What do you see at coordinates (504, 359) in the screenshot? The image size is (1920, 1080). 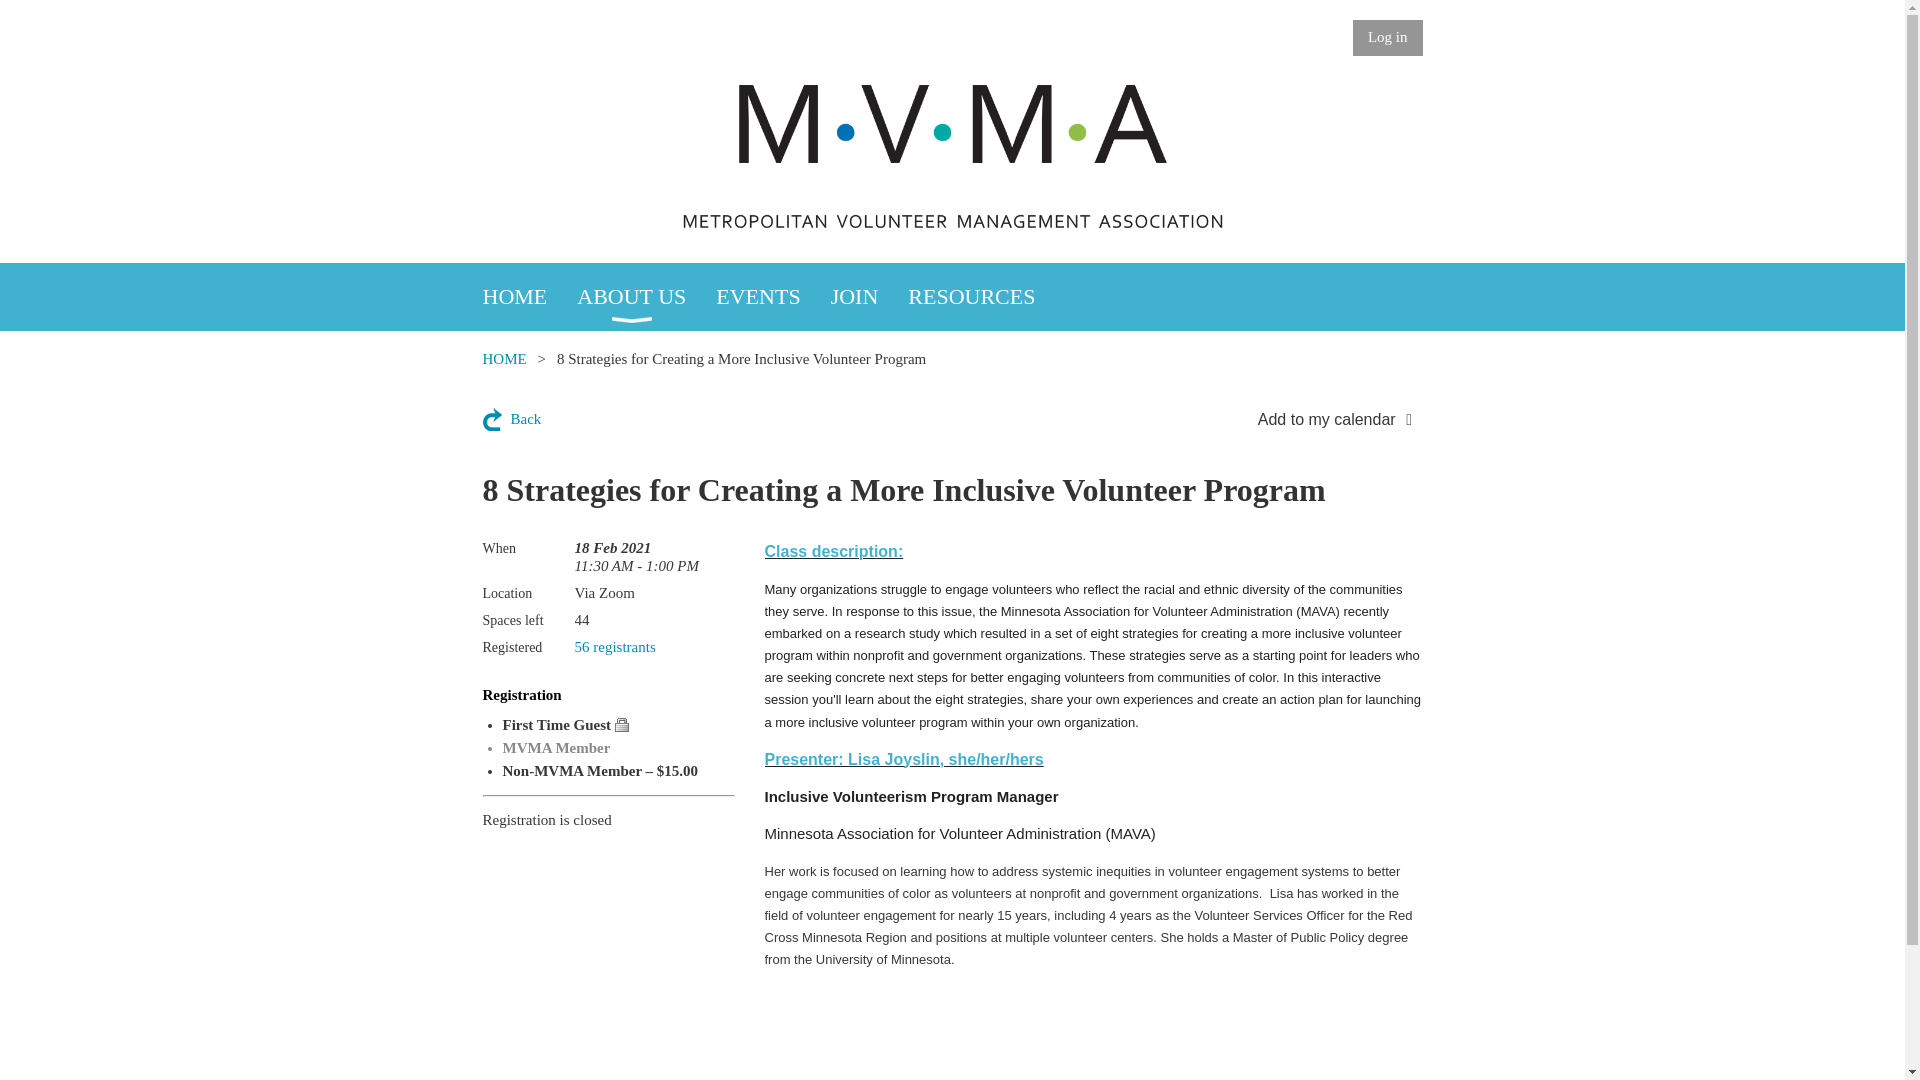 I see `HOME` at bounding box center [504, 359].